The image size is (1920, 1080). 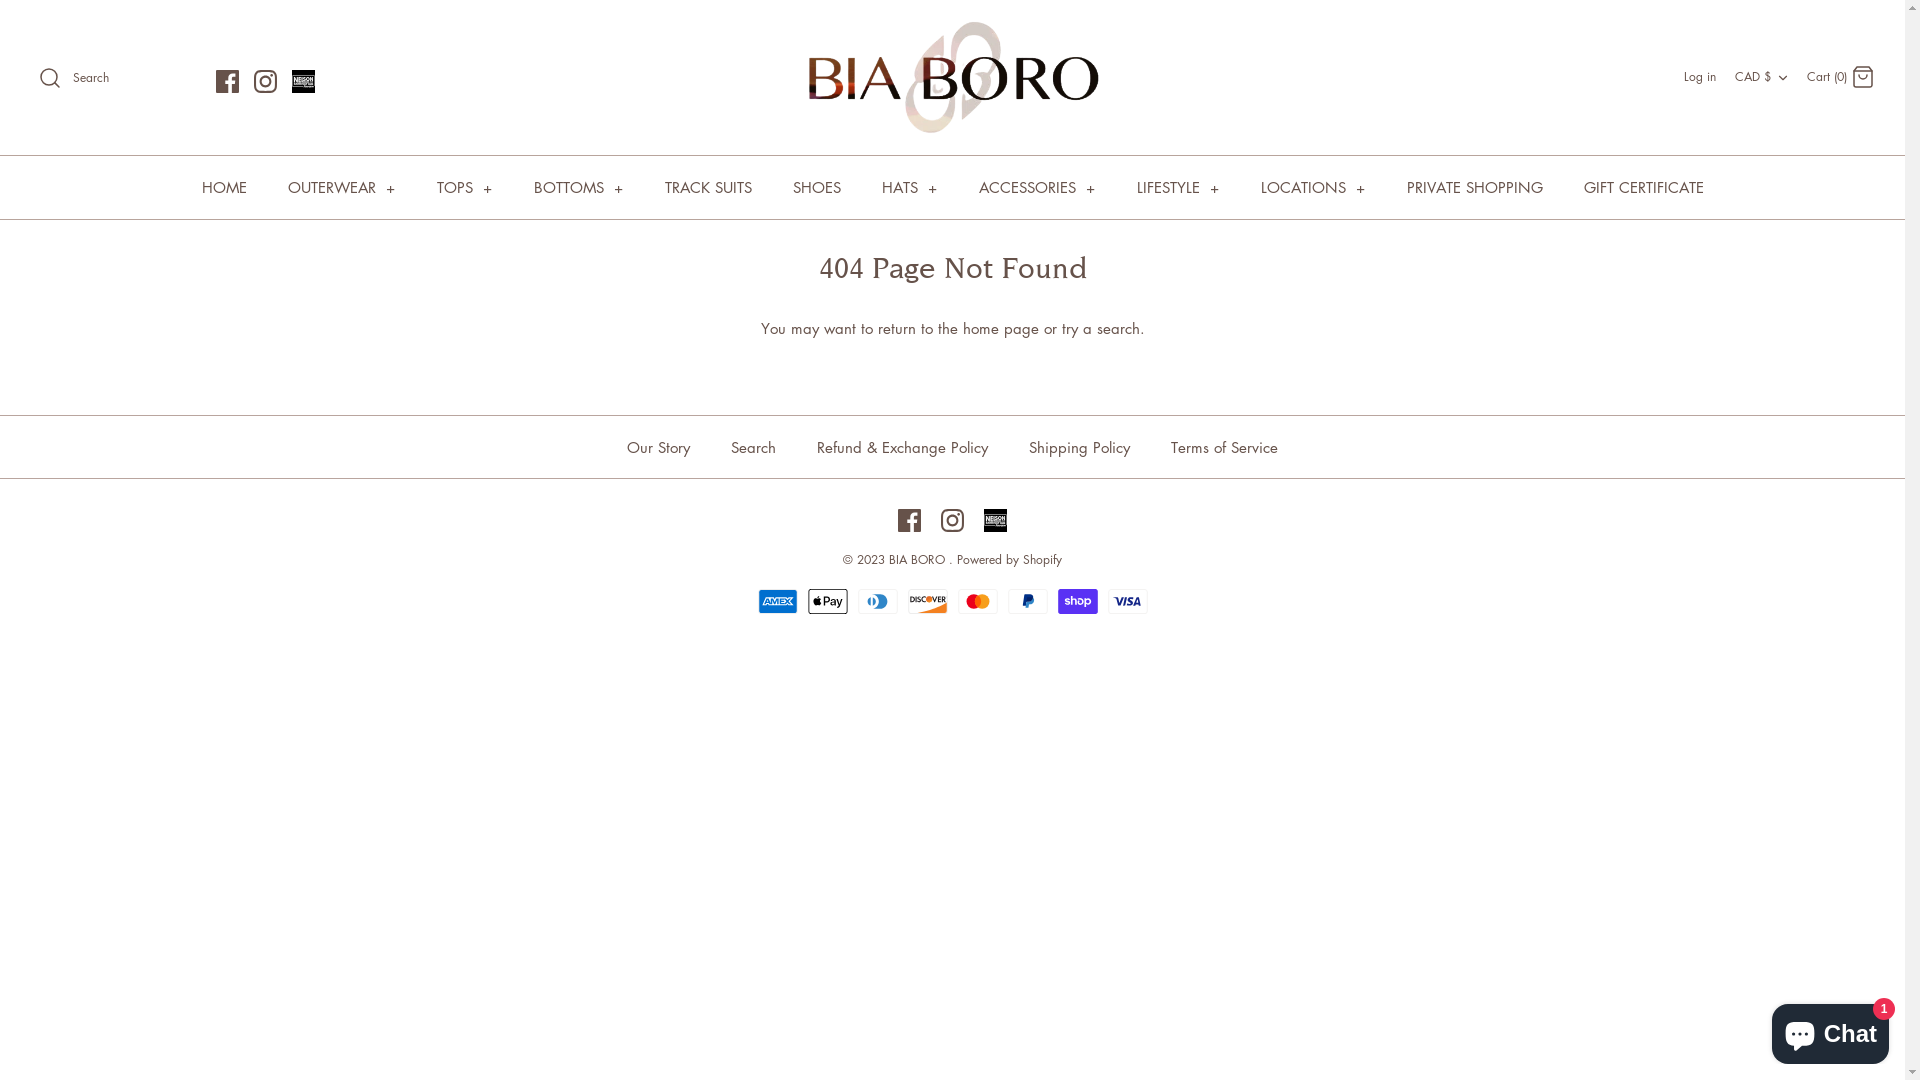 I want to click on HATS +, so click(x=910, y=187).